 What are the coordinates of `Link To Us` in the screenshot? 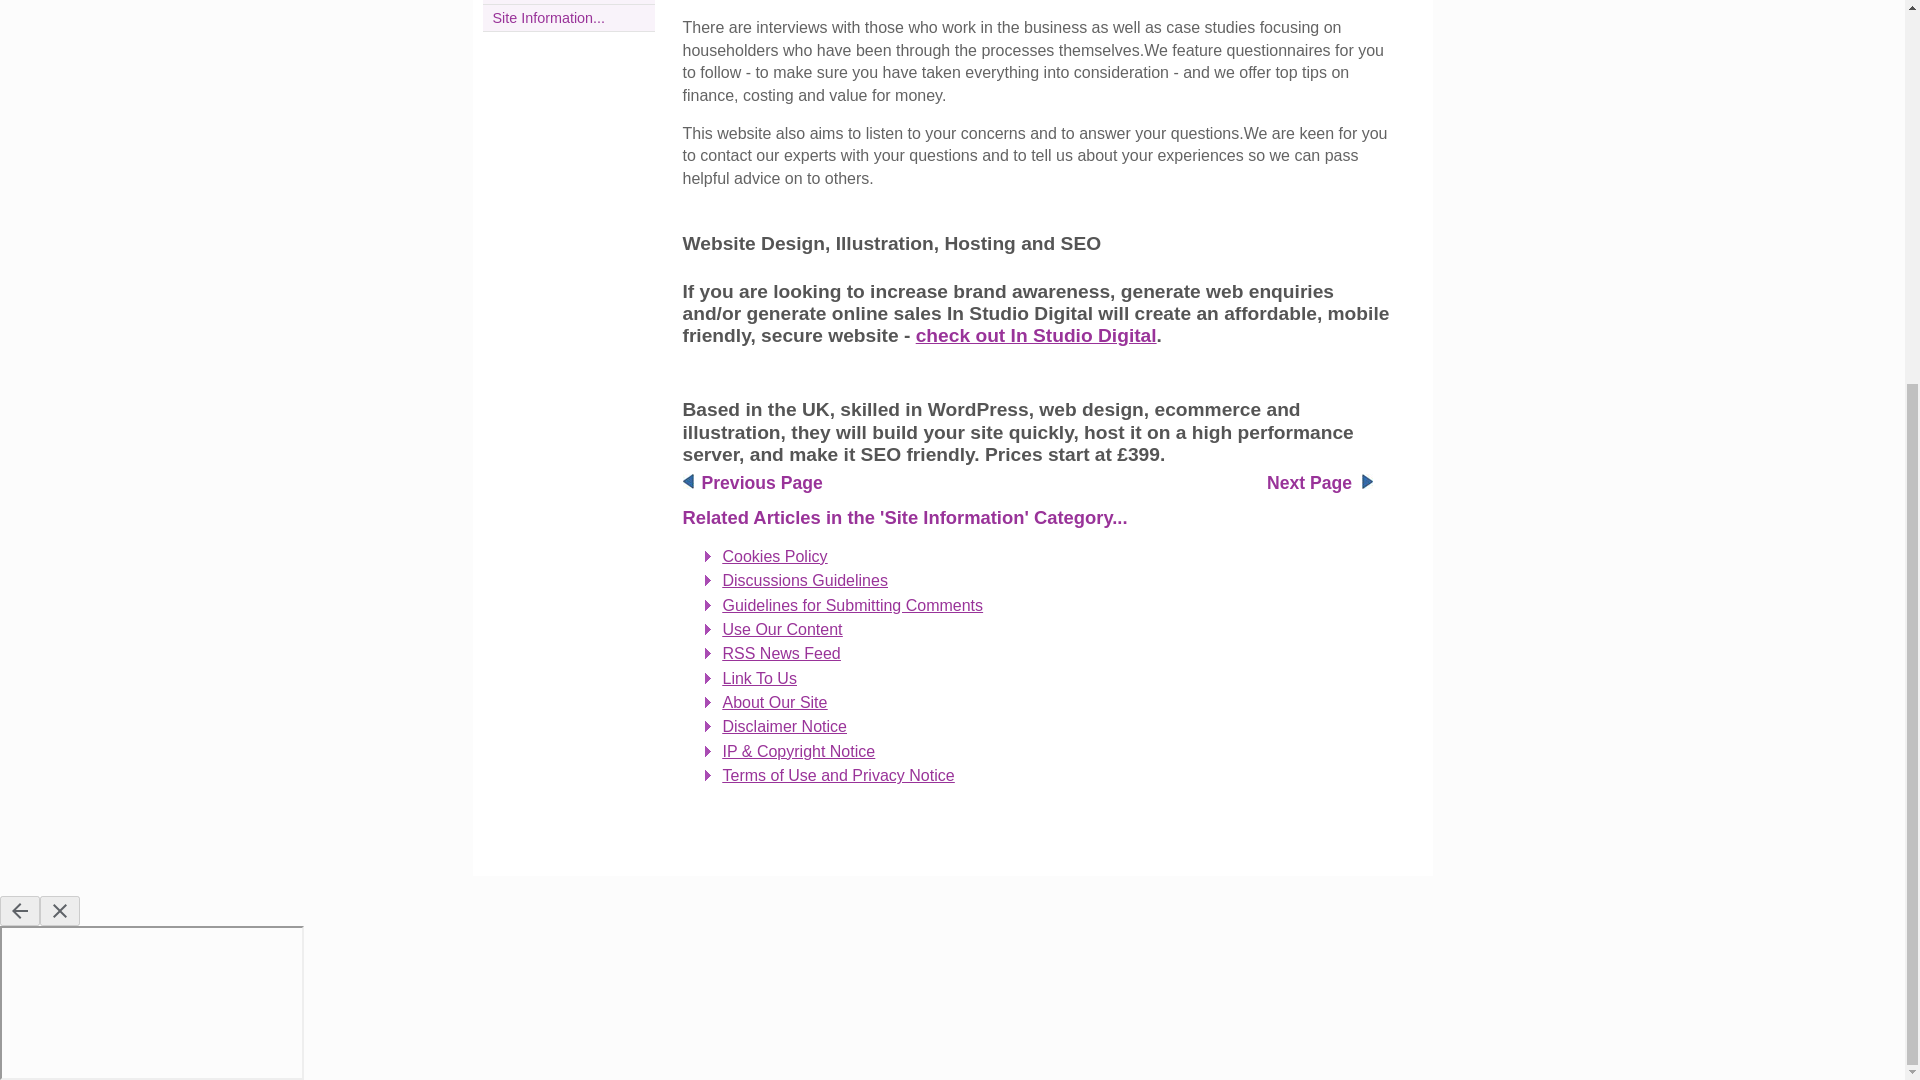 It's located at (758, 678).